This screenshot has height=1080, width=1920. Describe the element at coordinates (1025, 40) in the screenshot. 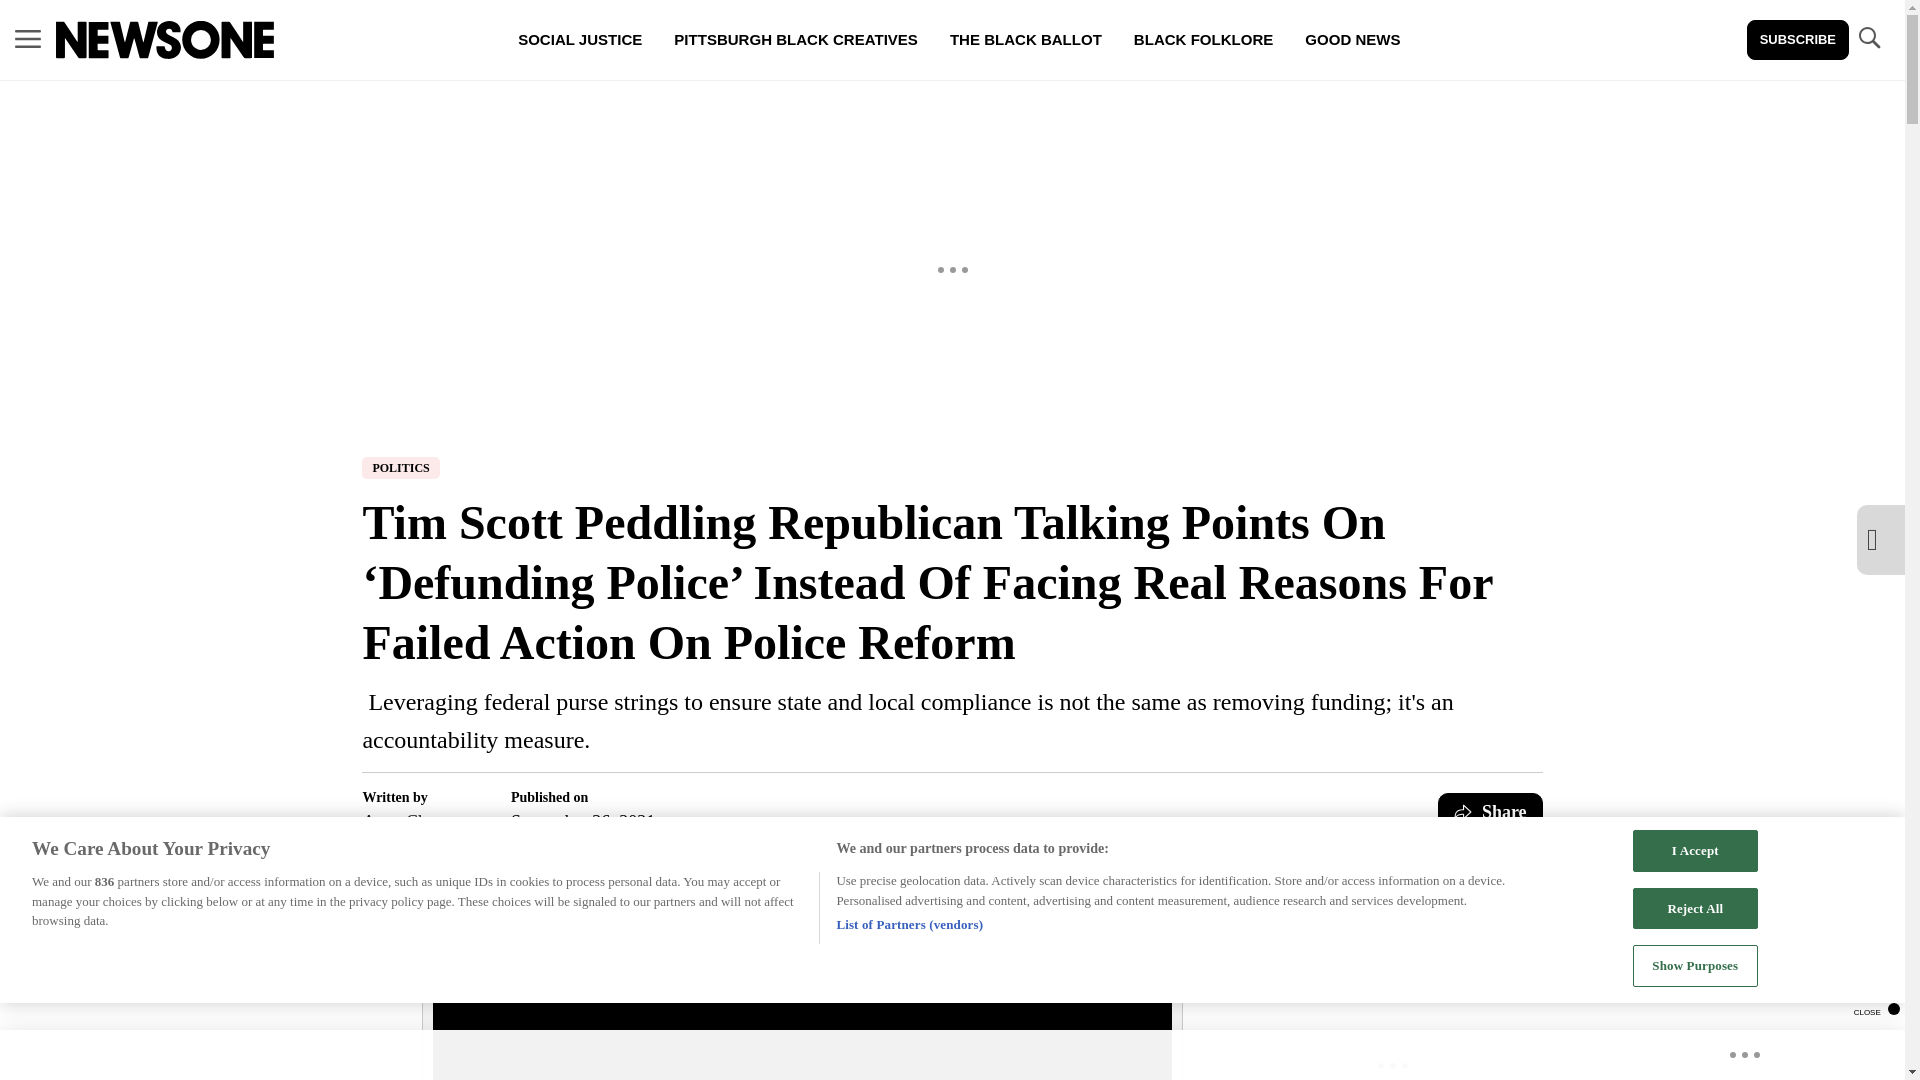

I see `THE BLACK BALLOT` at that location.